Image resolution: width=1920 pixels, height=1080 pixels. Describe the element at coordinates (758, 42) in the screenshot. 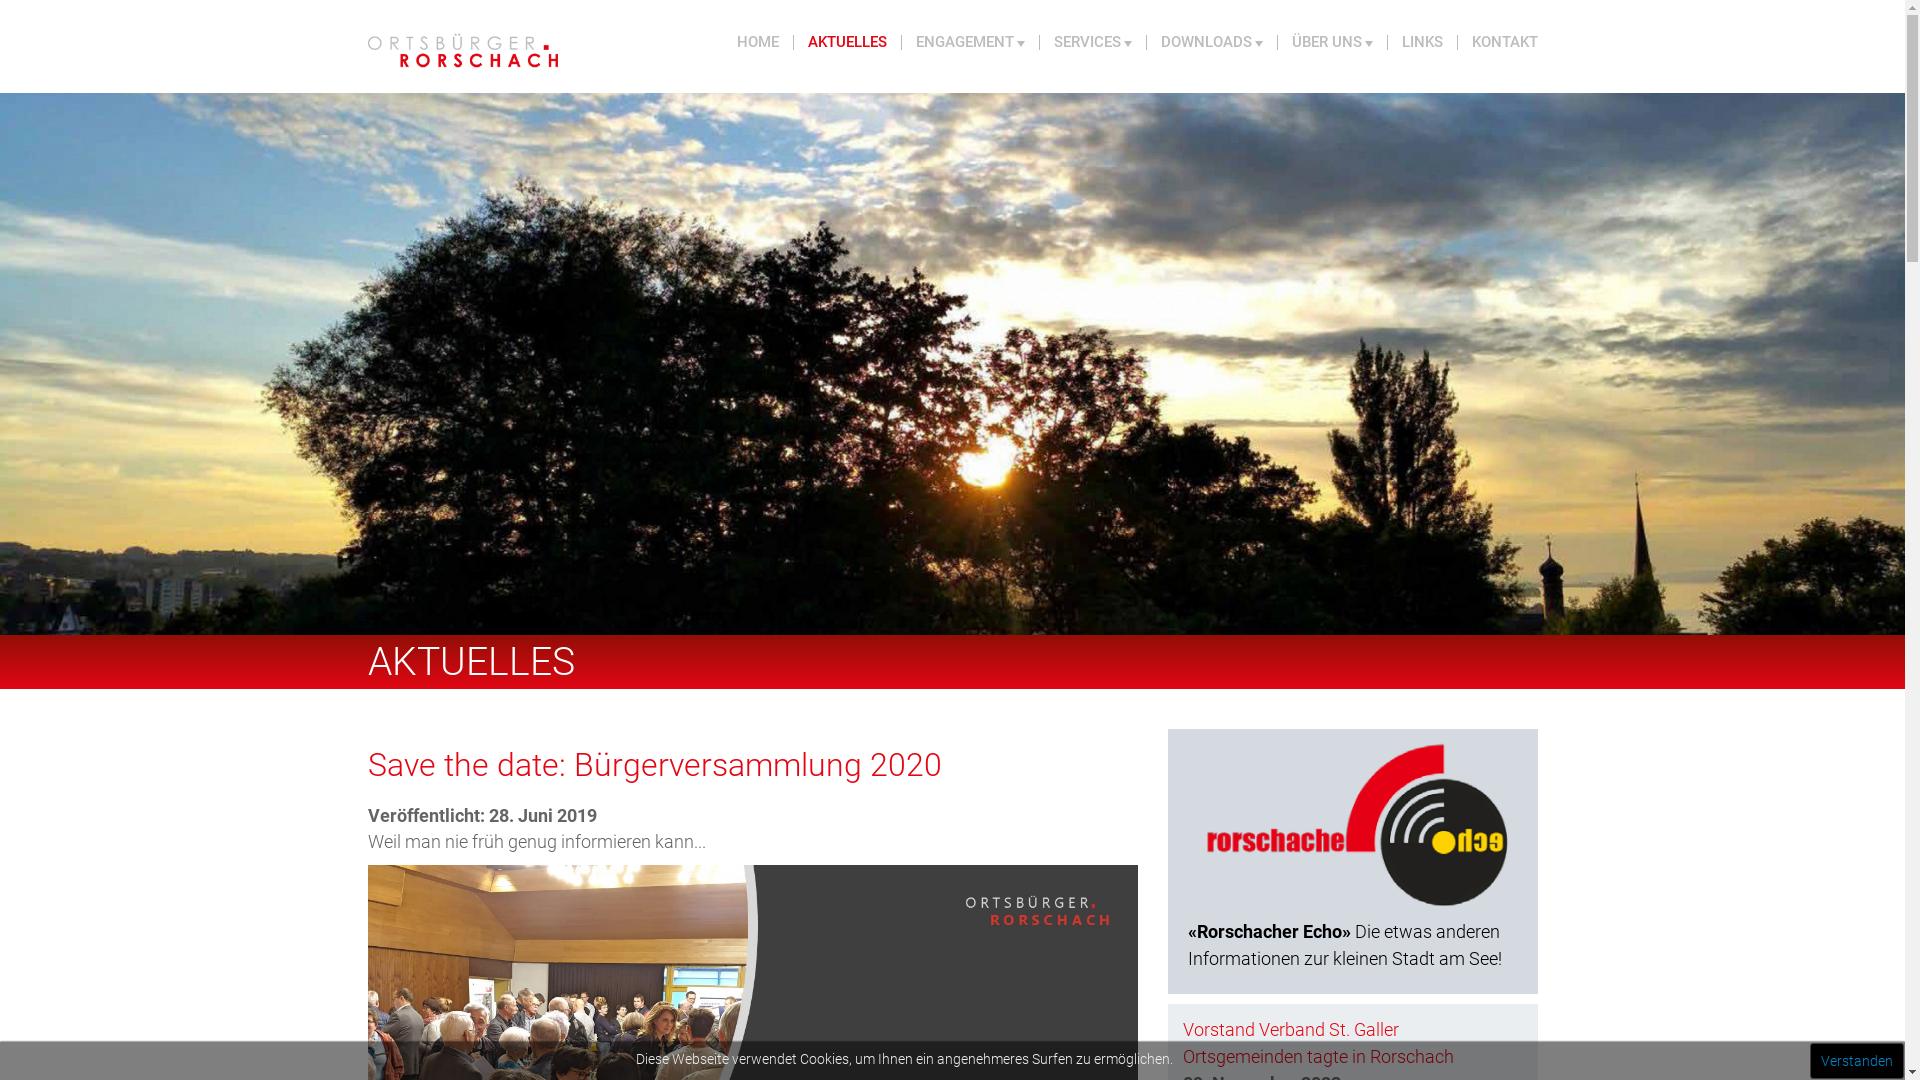

I see `HOME` at that location.